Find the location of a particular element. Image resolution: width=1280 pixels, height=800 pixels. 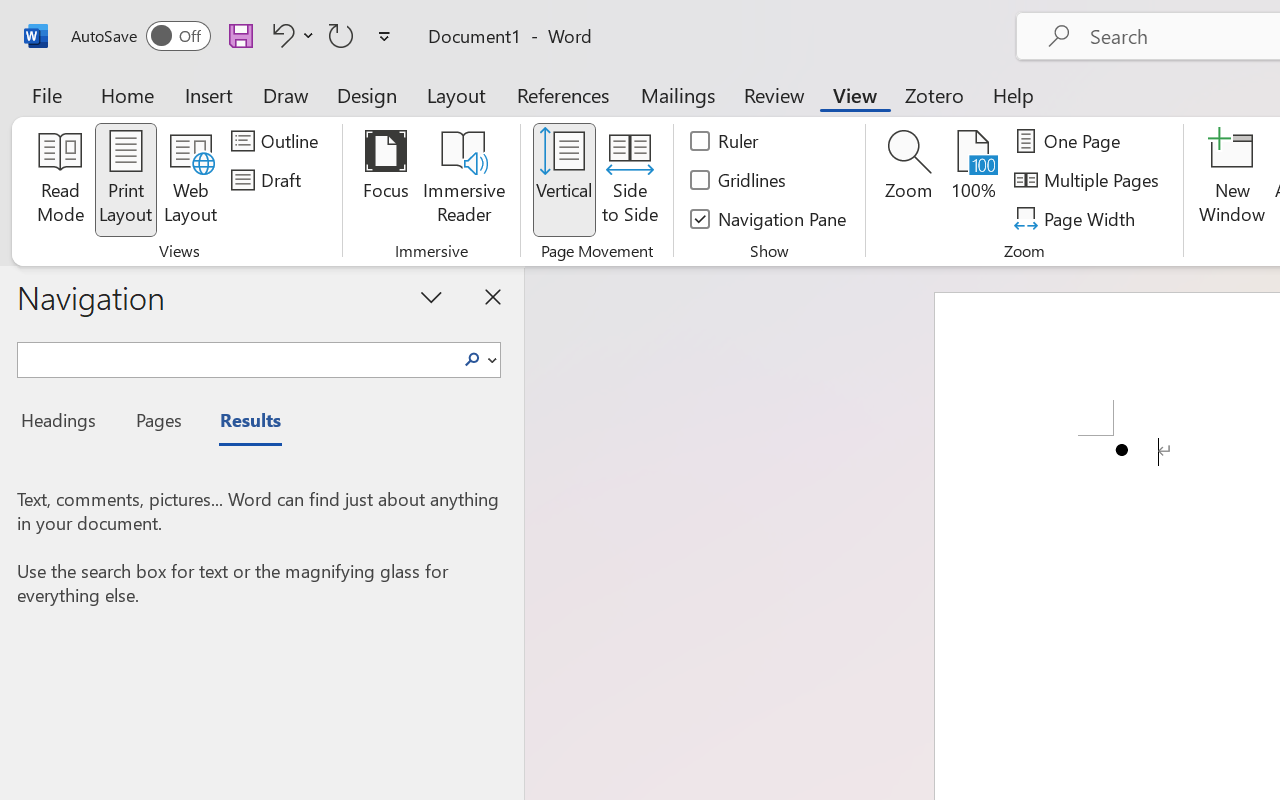

Gridlines is located at coordinates (740, 180).